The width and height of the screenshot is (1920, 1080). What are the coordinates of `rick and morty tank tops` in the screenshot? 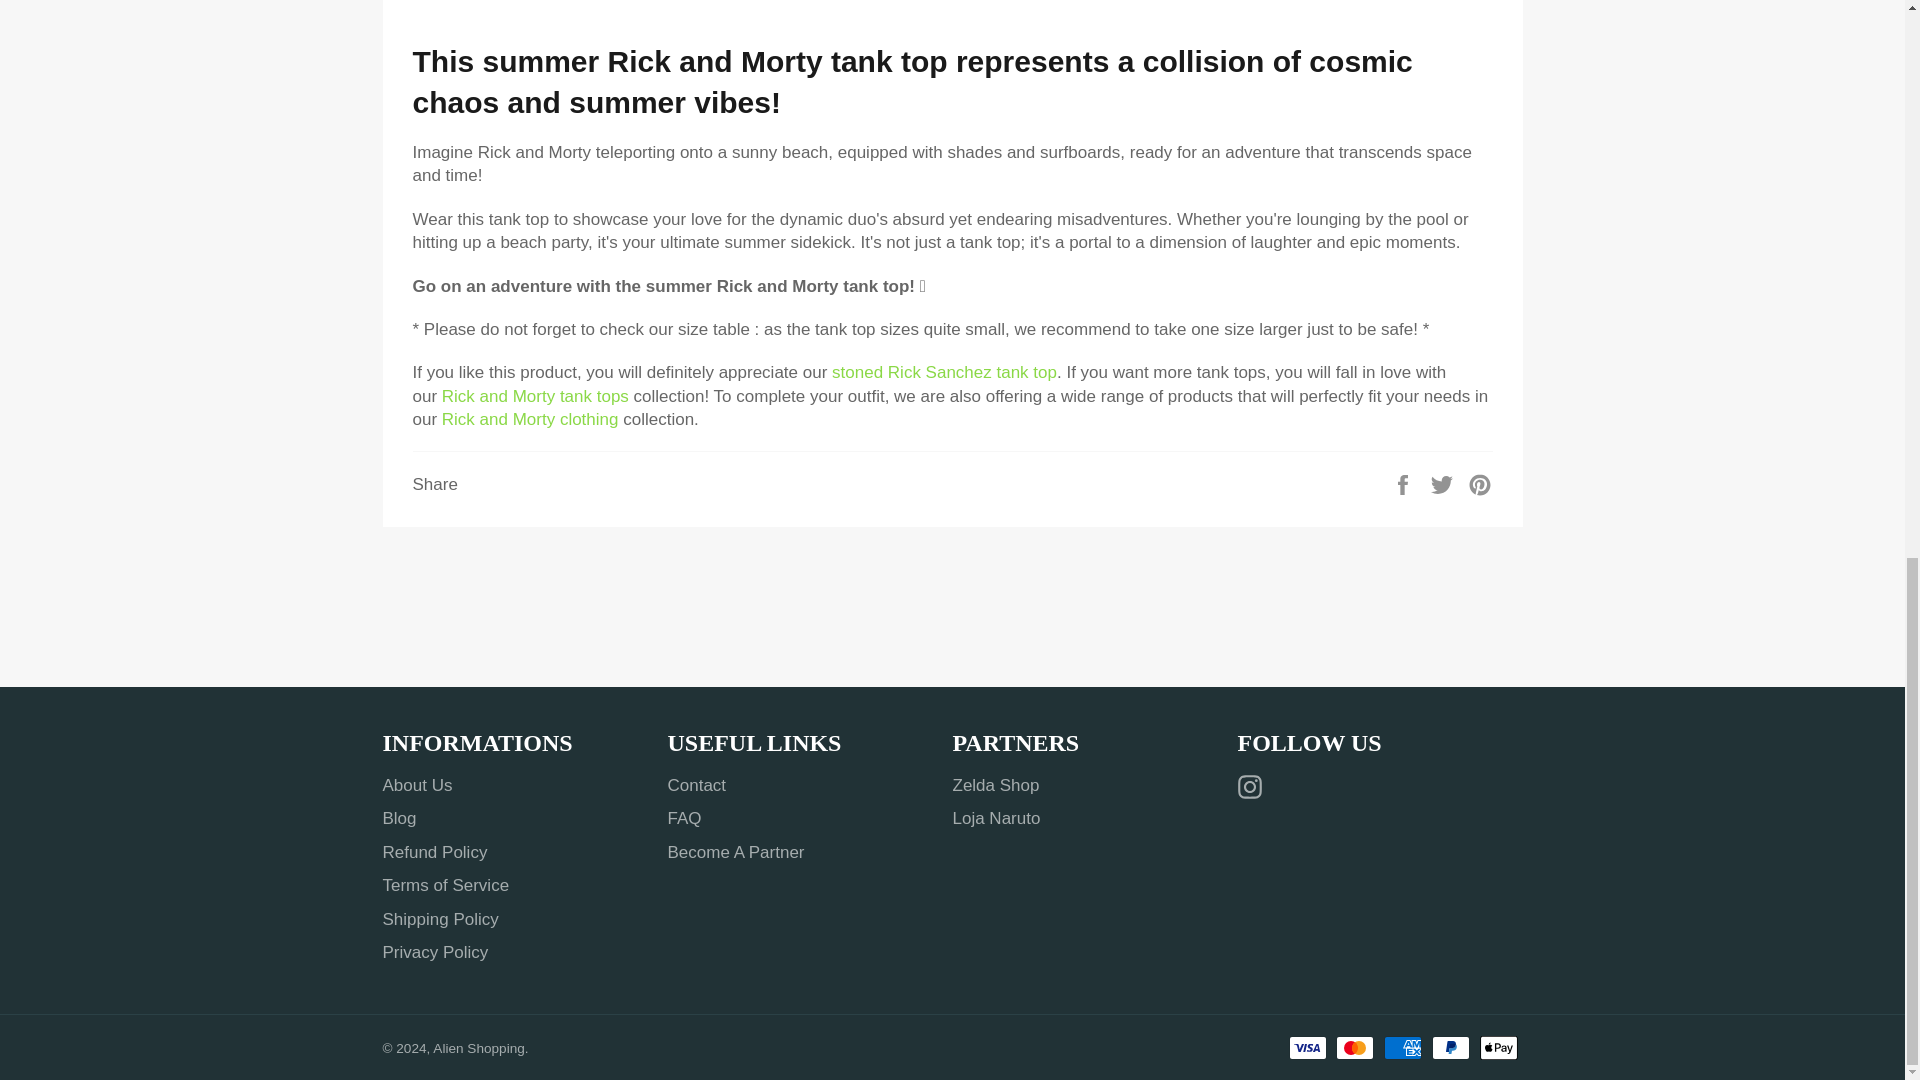 It's located at (535, 396).